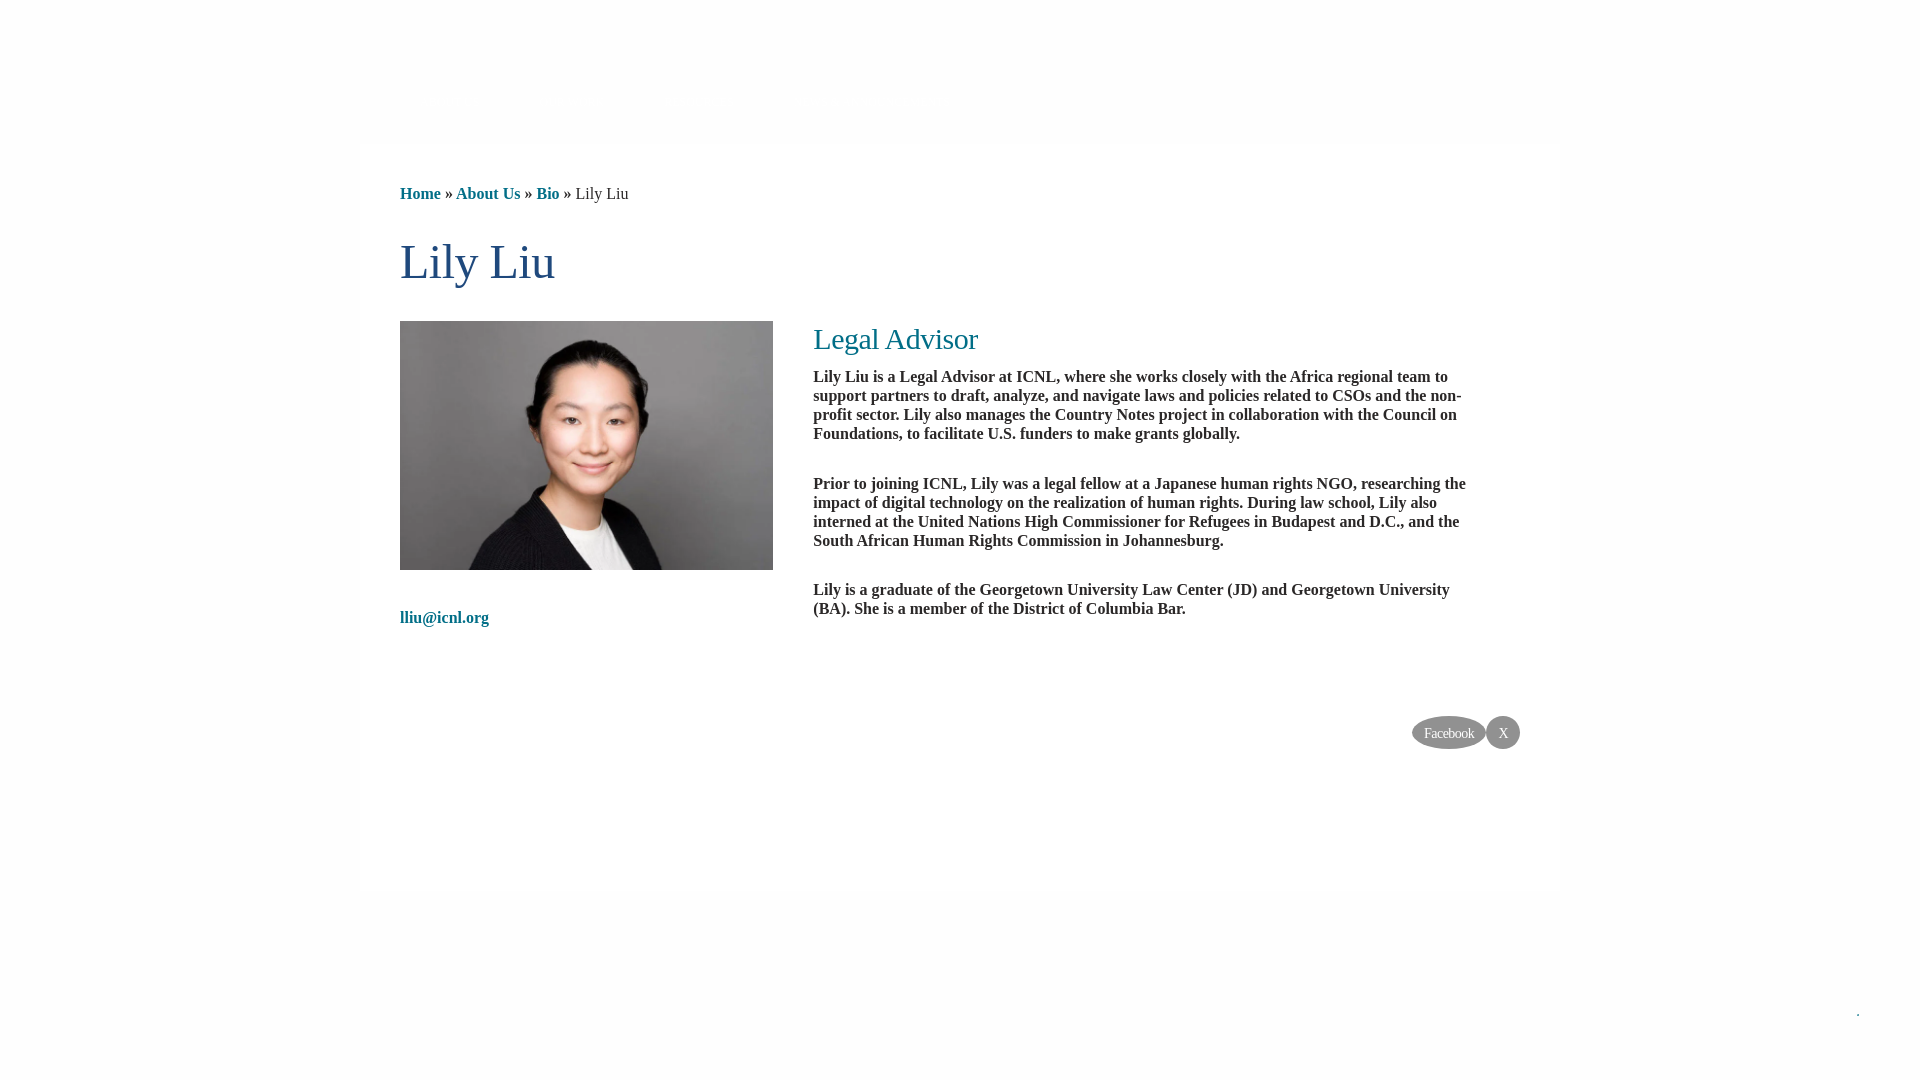 This screenshot has height=1080, width=1920. I want to click on Search, so click(1496, 37).